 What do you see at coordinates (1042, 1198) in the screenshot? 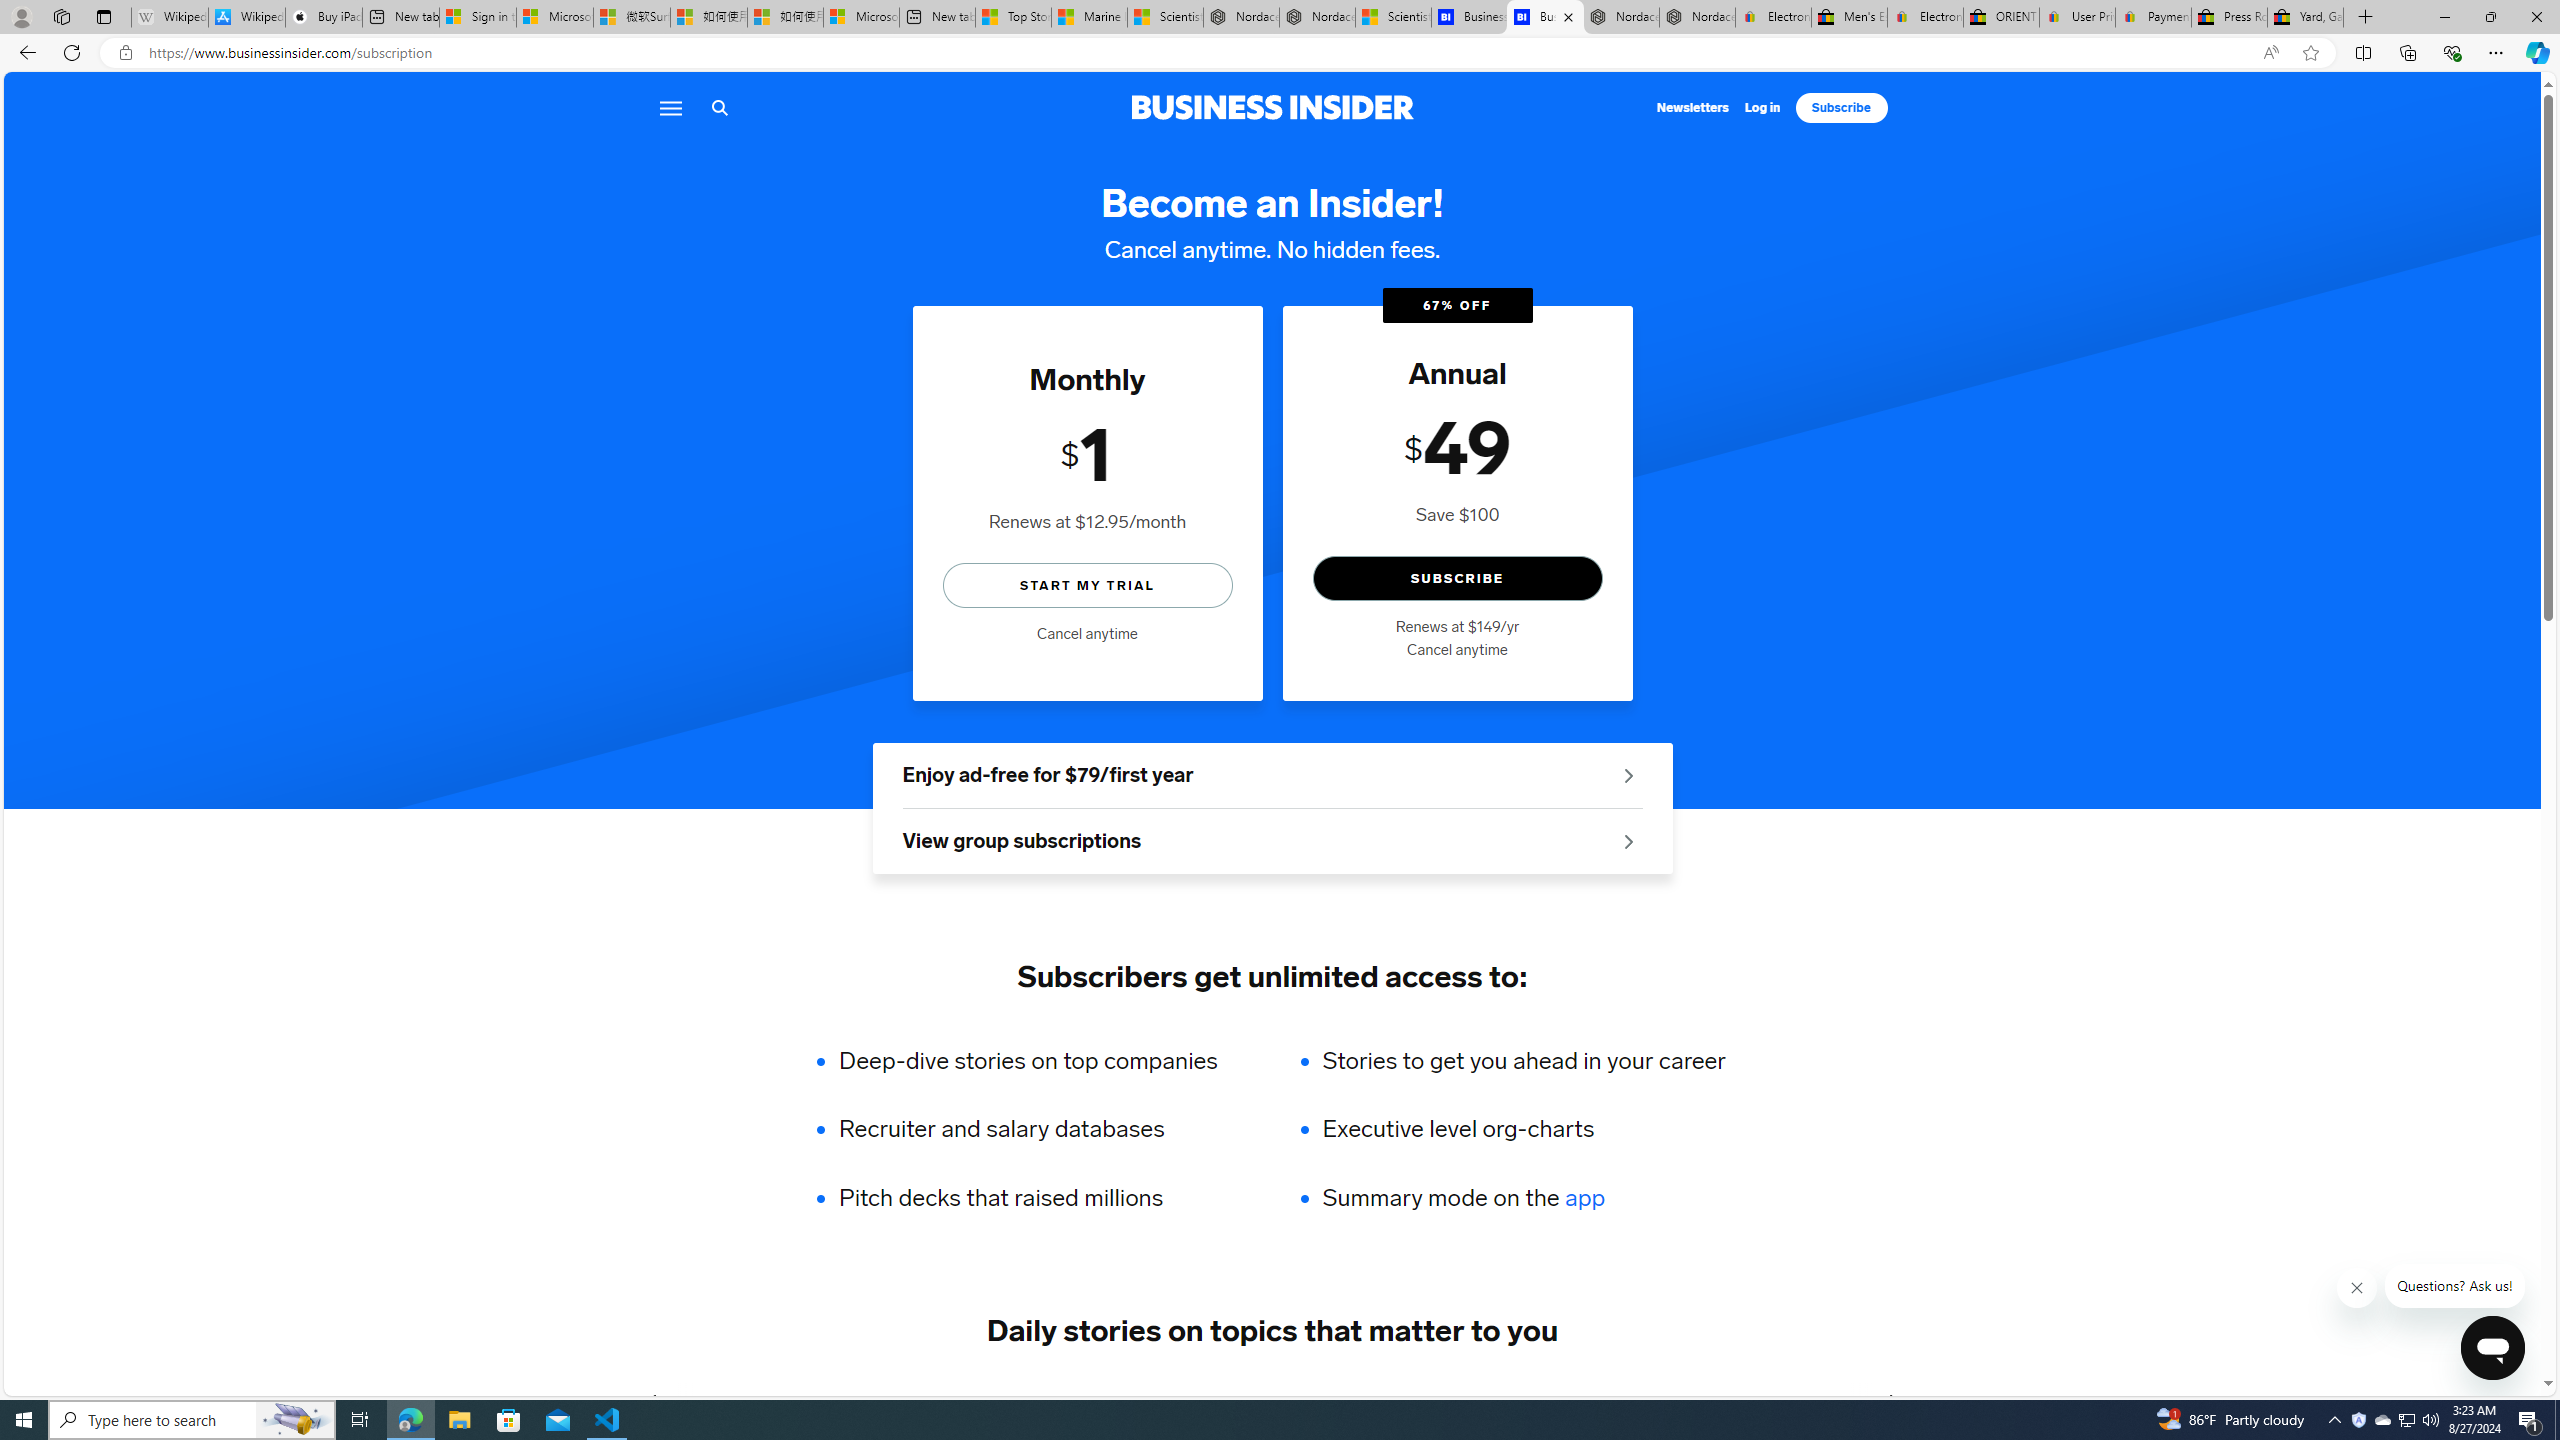
I see `Pitch decks that raised millions` at bounding box center [1042, 1198].